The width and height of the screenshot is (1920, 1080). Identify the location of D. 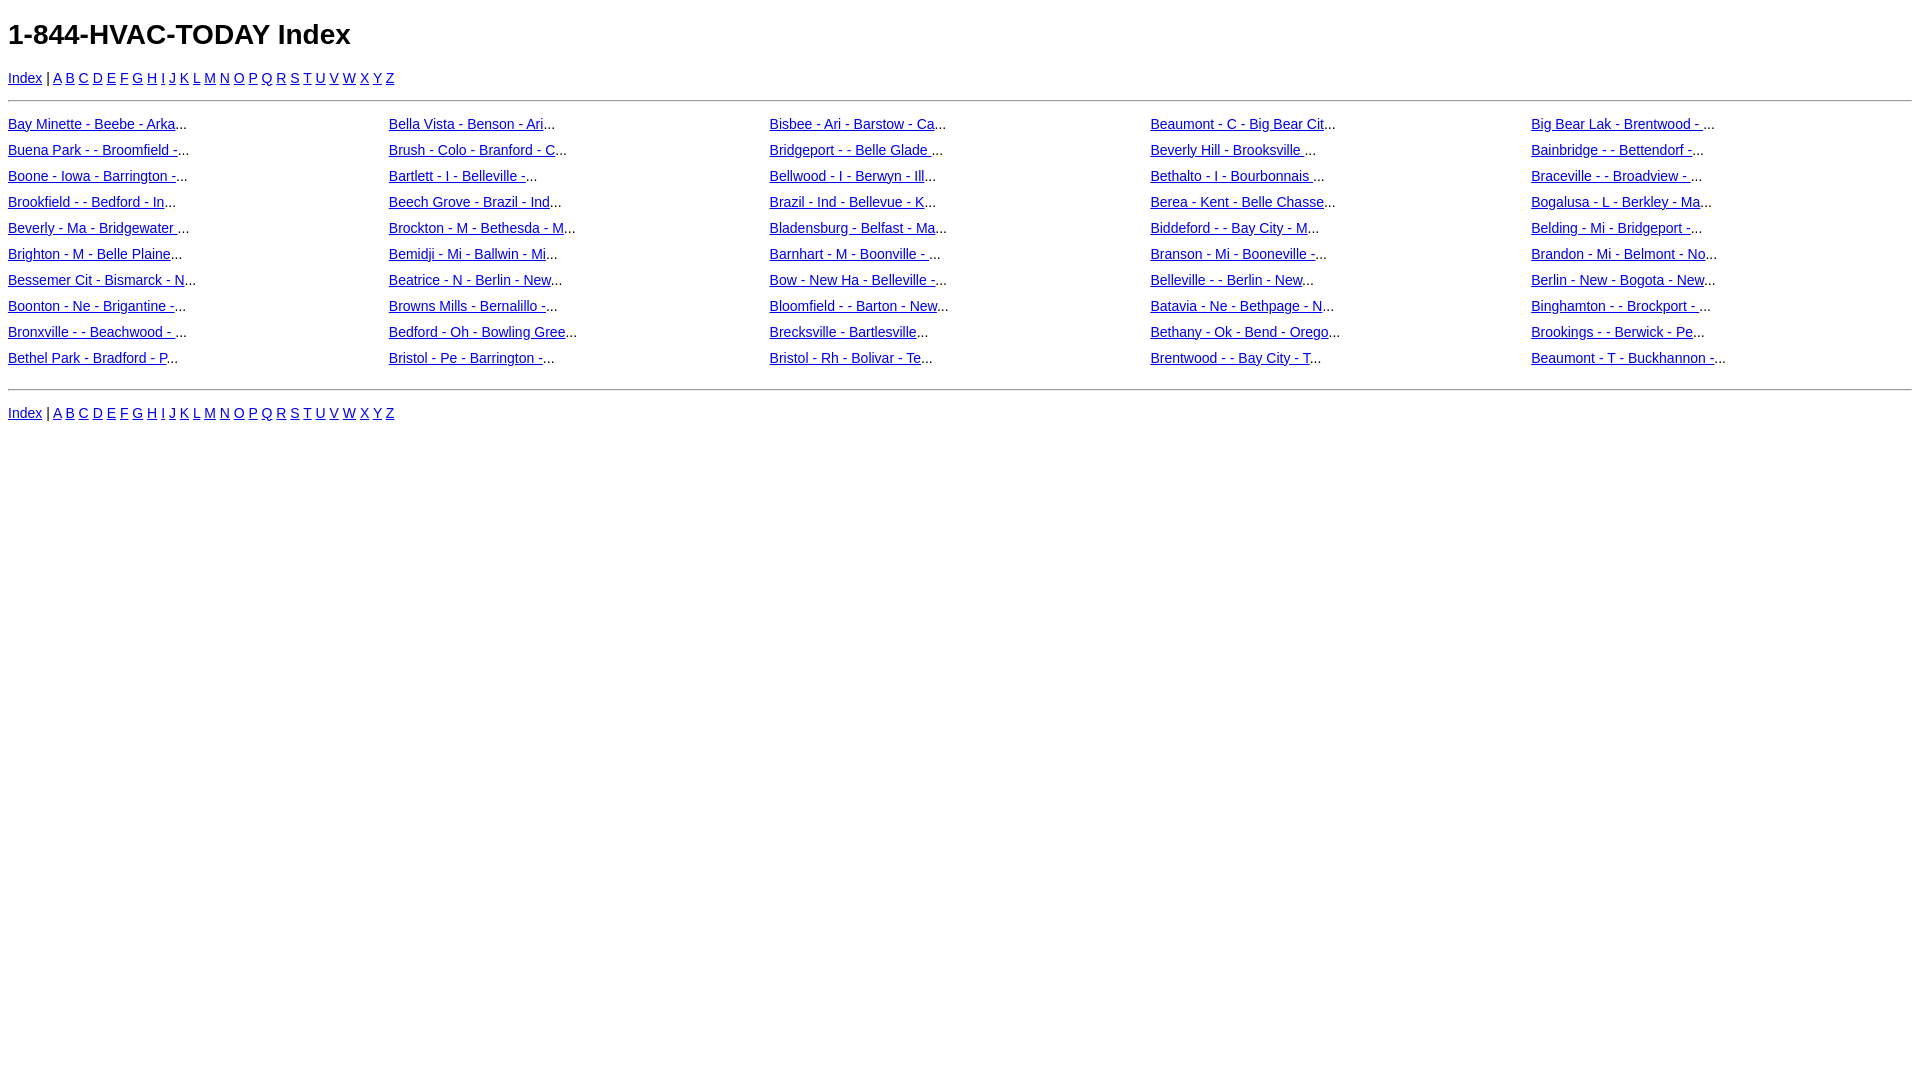
(98, 78).